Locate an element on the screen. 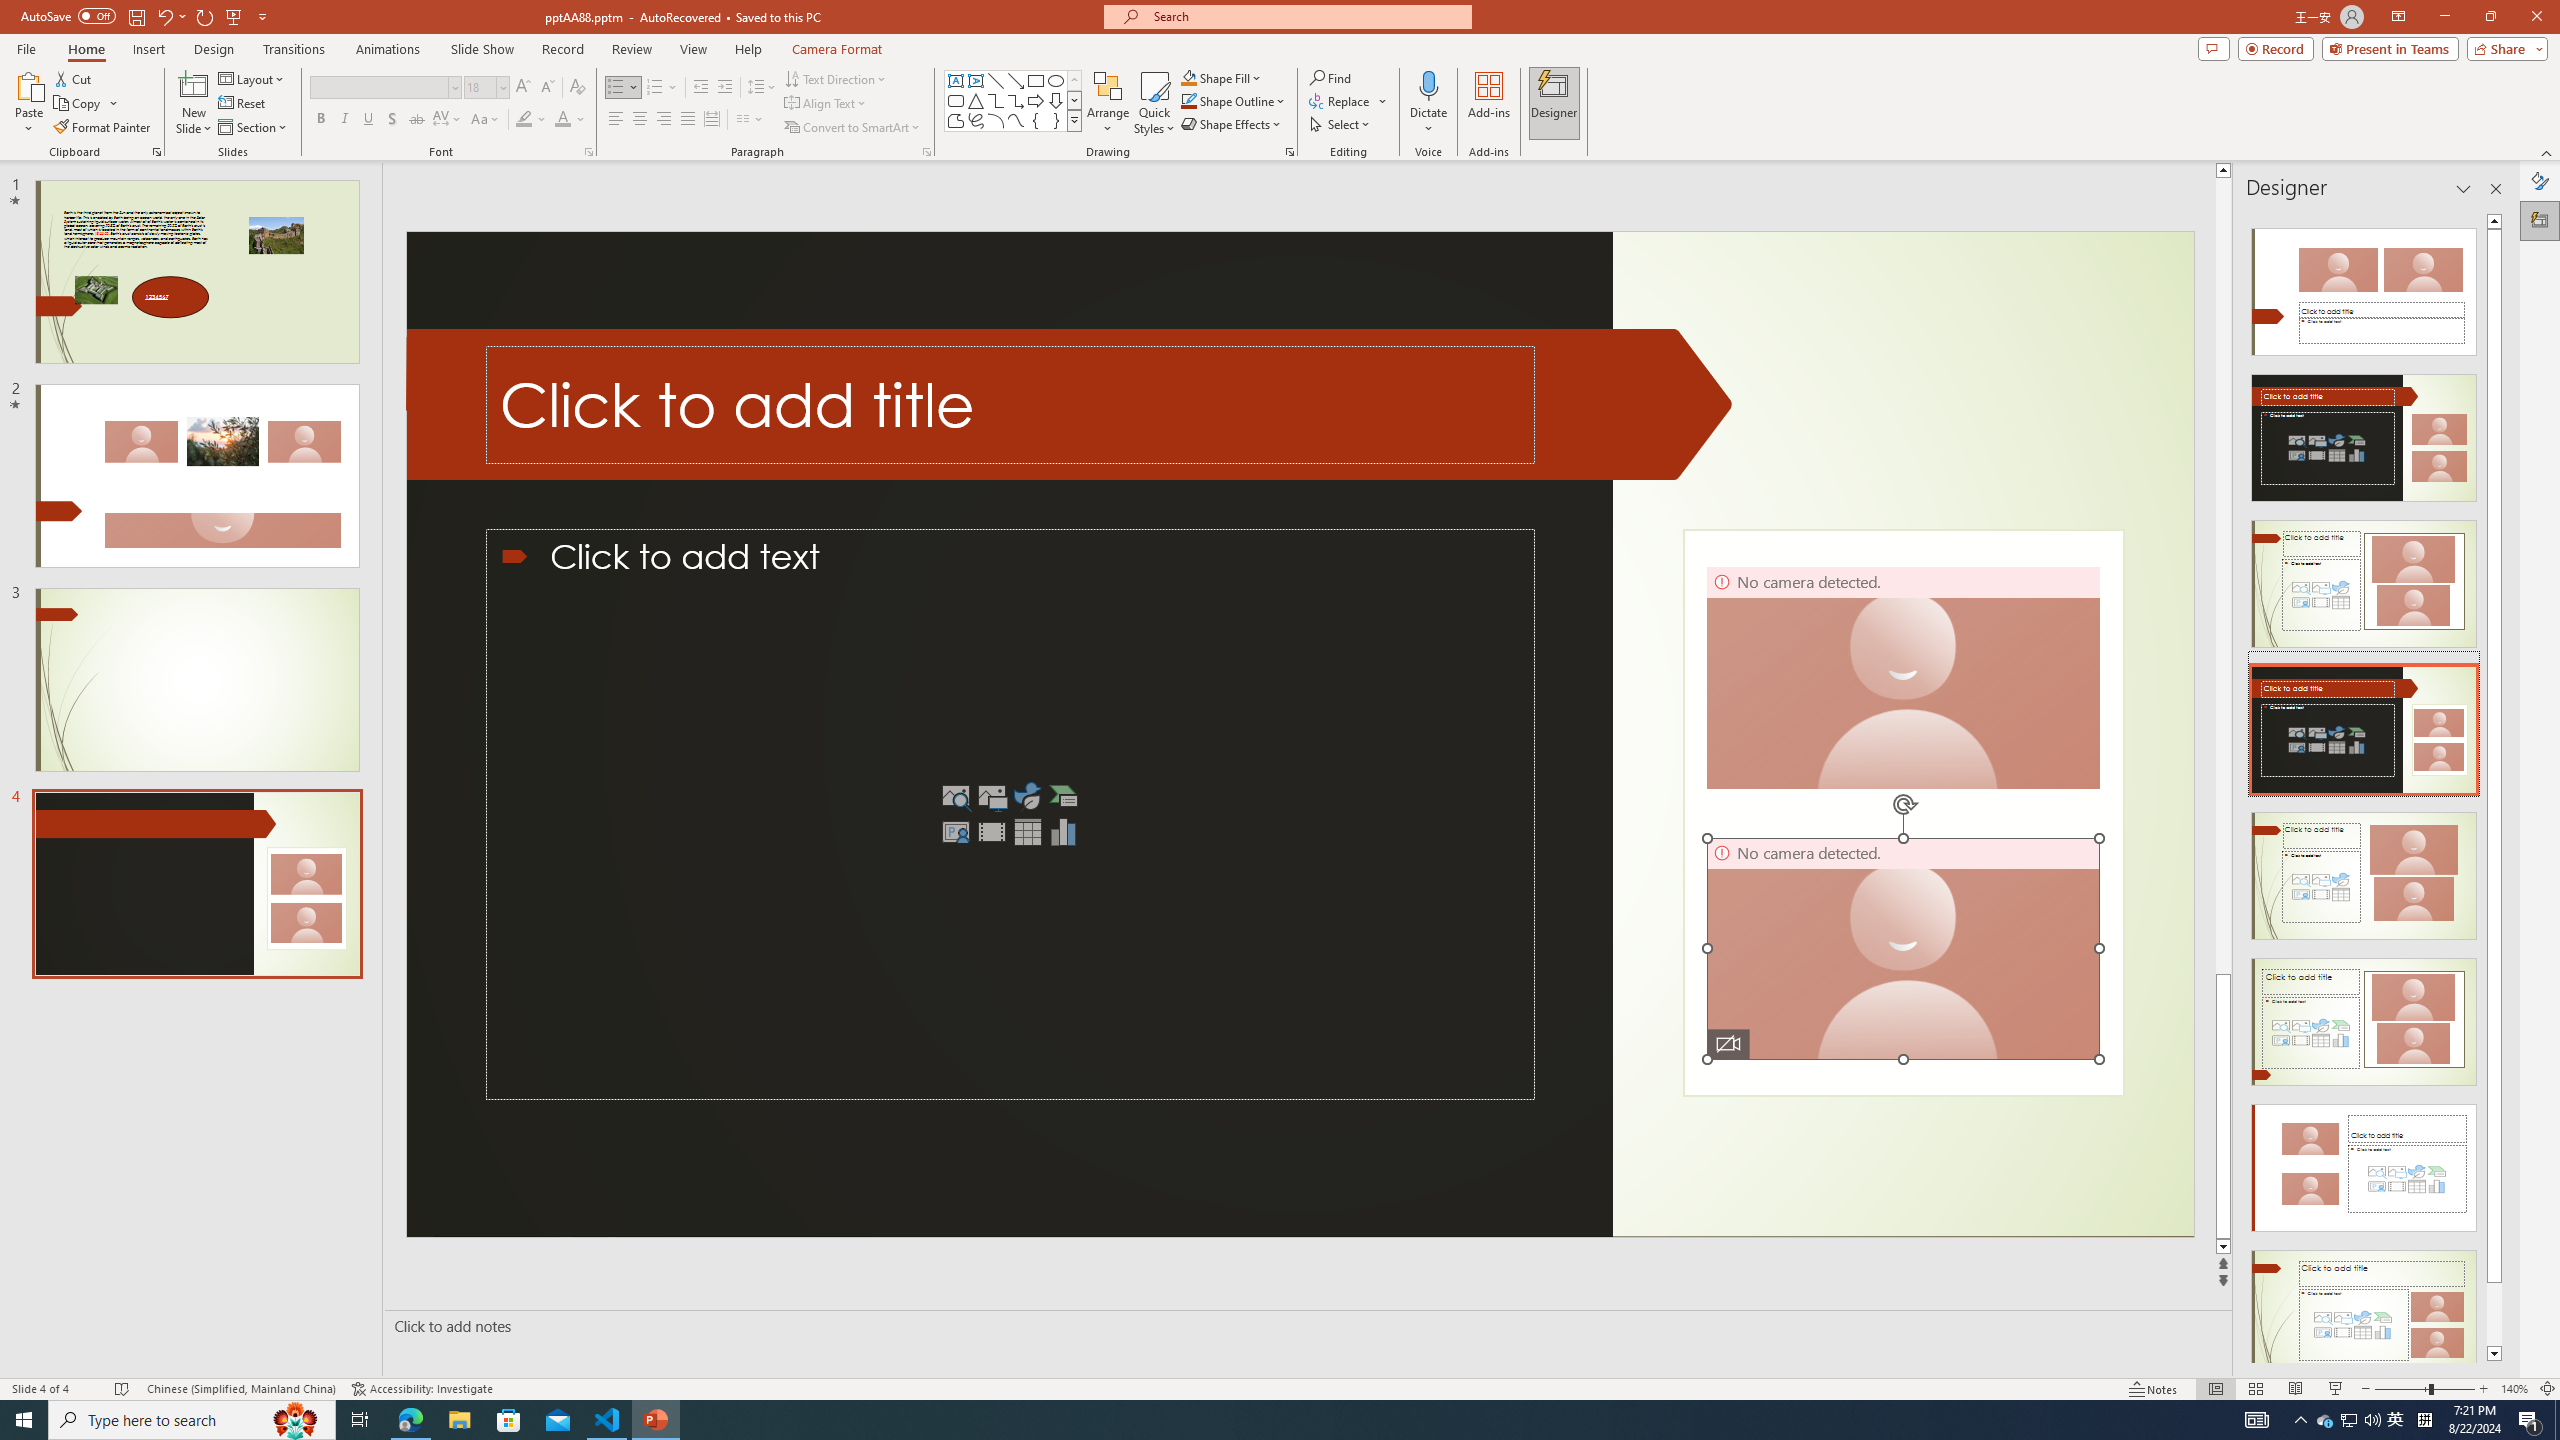  Design Idea is located at coordinates (2364, 1308).